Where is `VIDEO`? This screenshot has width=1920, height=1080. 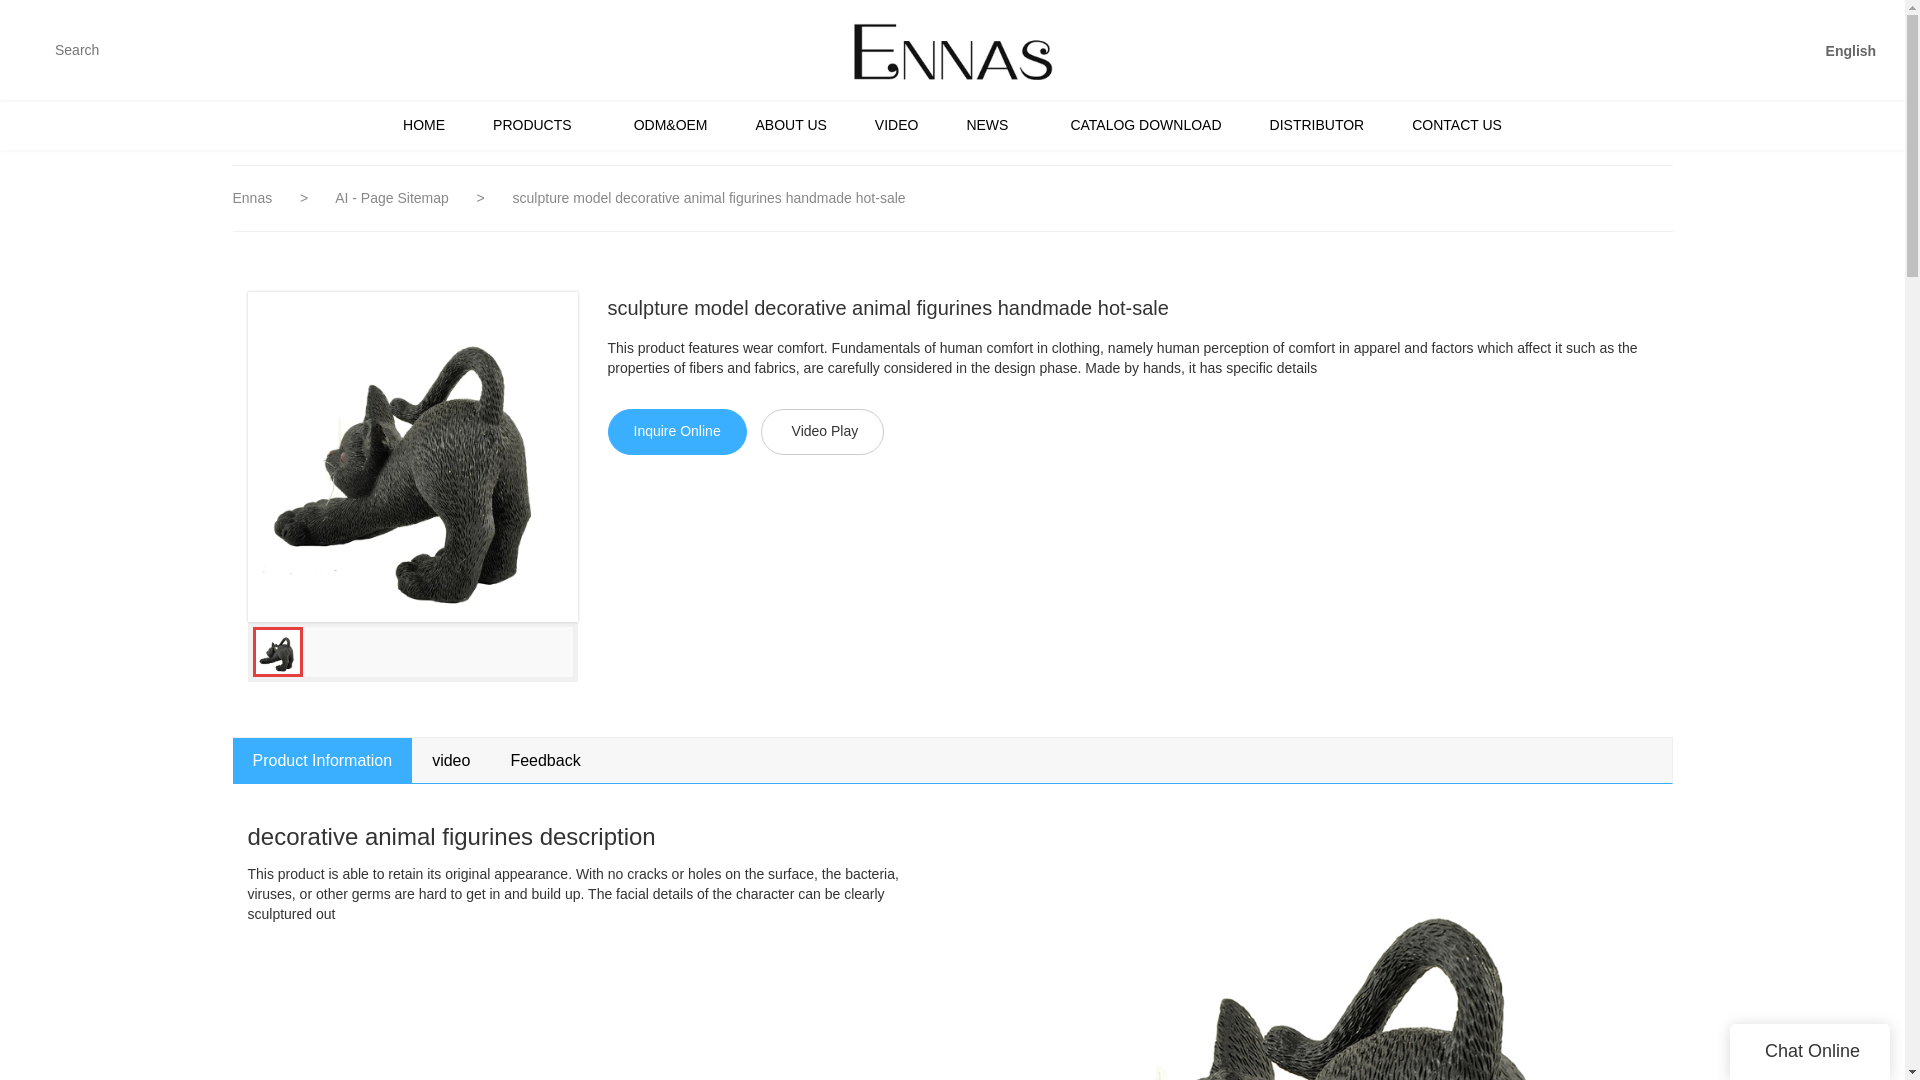 VIDEO is located at coordinates (896, 125).